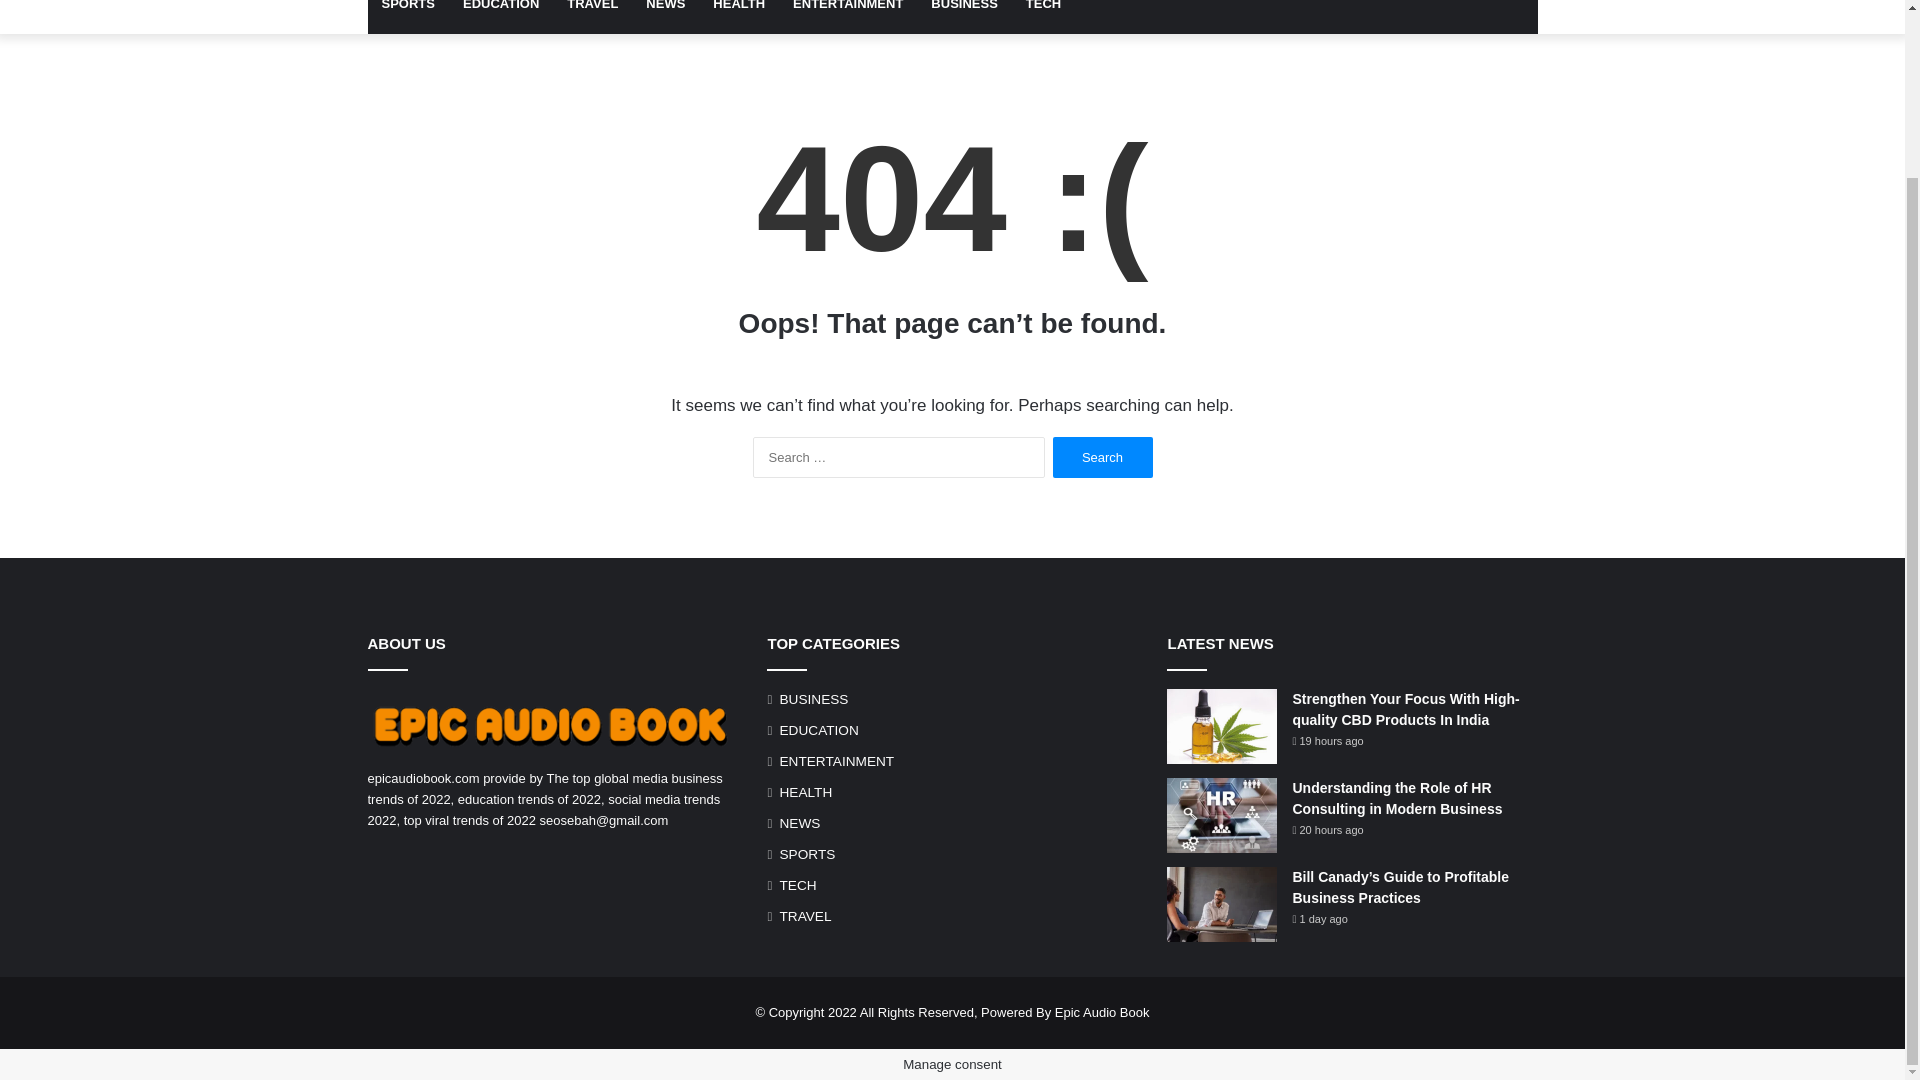 The width and height of the screenshot is (1920, 1080). What do you see at coordinates (964, 16) in the screenshot?
I see `BUSINESS` at bounding box center [964, 16].